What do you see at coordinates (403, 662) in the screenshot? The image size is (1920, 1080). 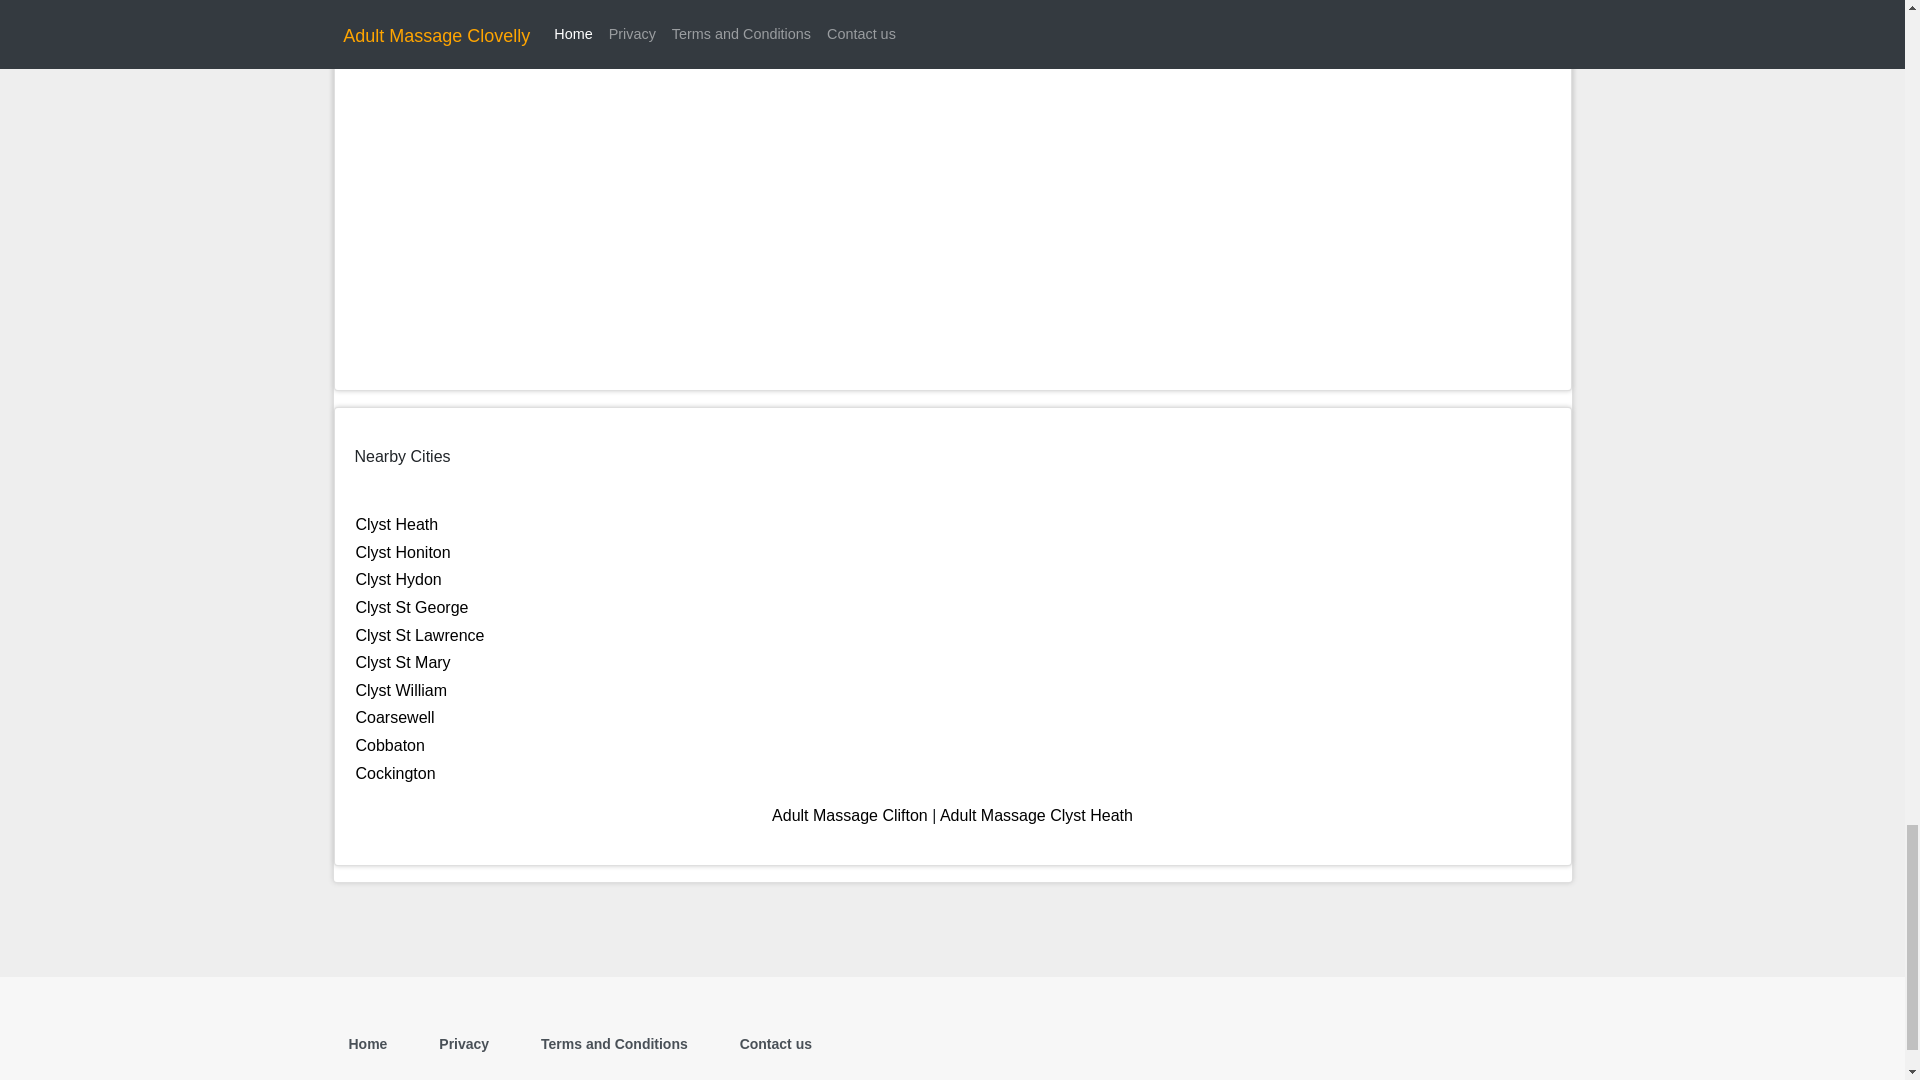 I see `Clyst St Mary` at bounding box center [403, 662].